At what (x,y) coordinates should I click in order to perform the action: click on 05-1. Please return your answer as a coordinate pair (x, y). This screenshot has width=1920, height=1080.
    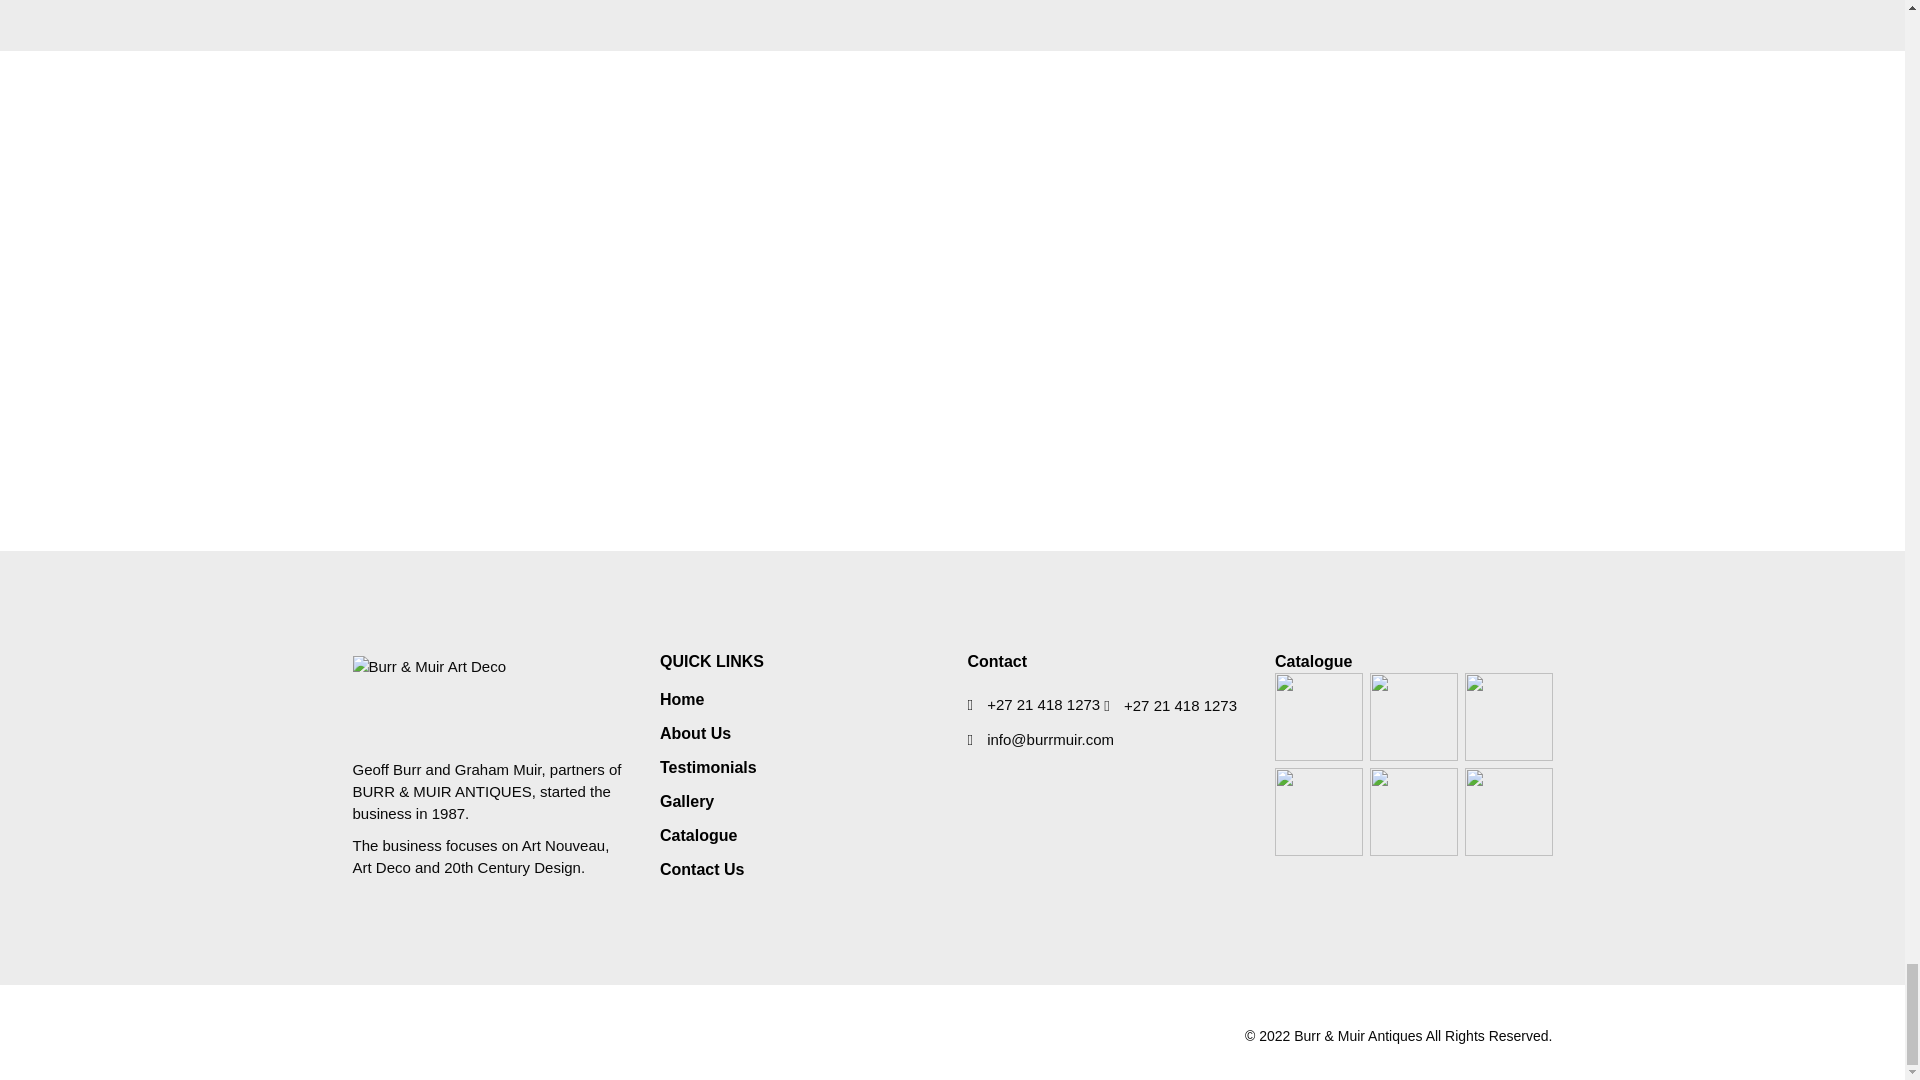
    Looking at the image, I should click on (1414, 812).